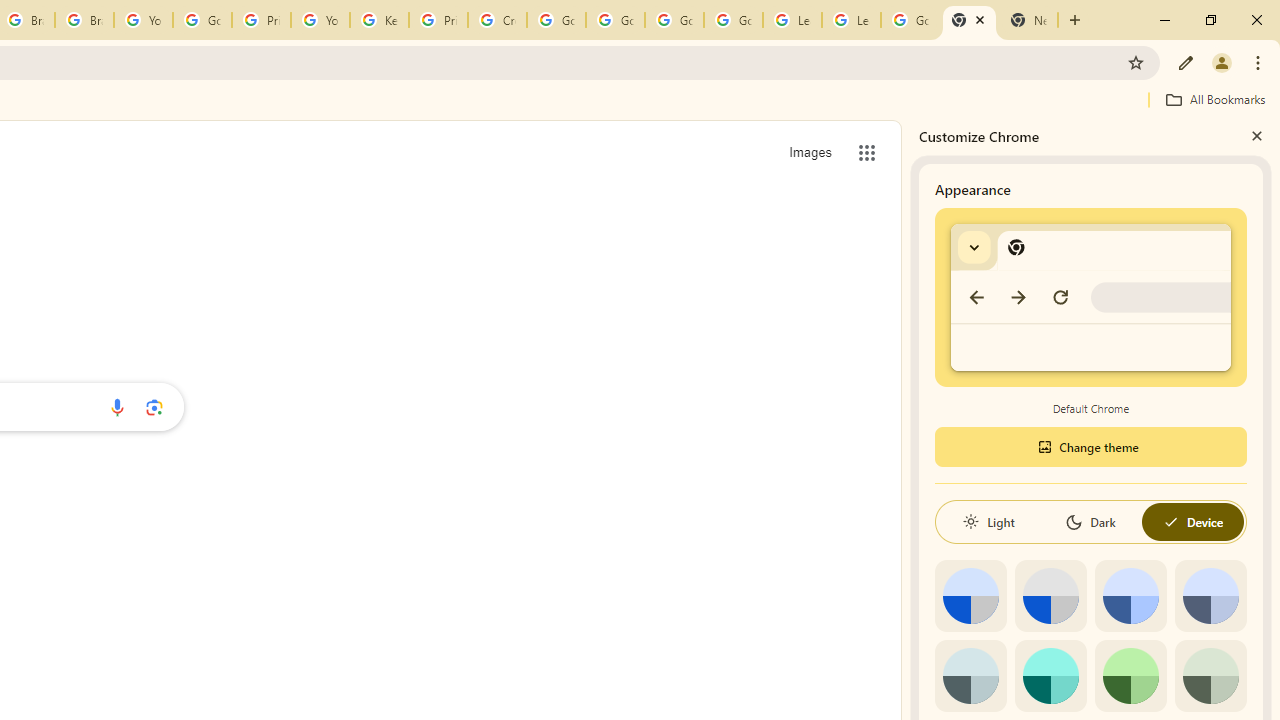  I want to click on Google Account Help, so click(616, 20).